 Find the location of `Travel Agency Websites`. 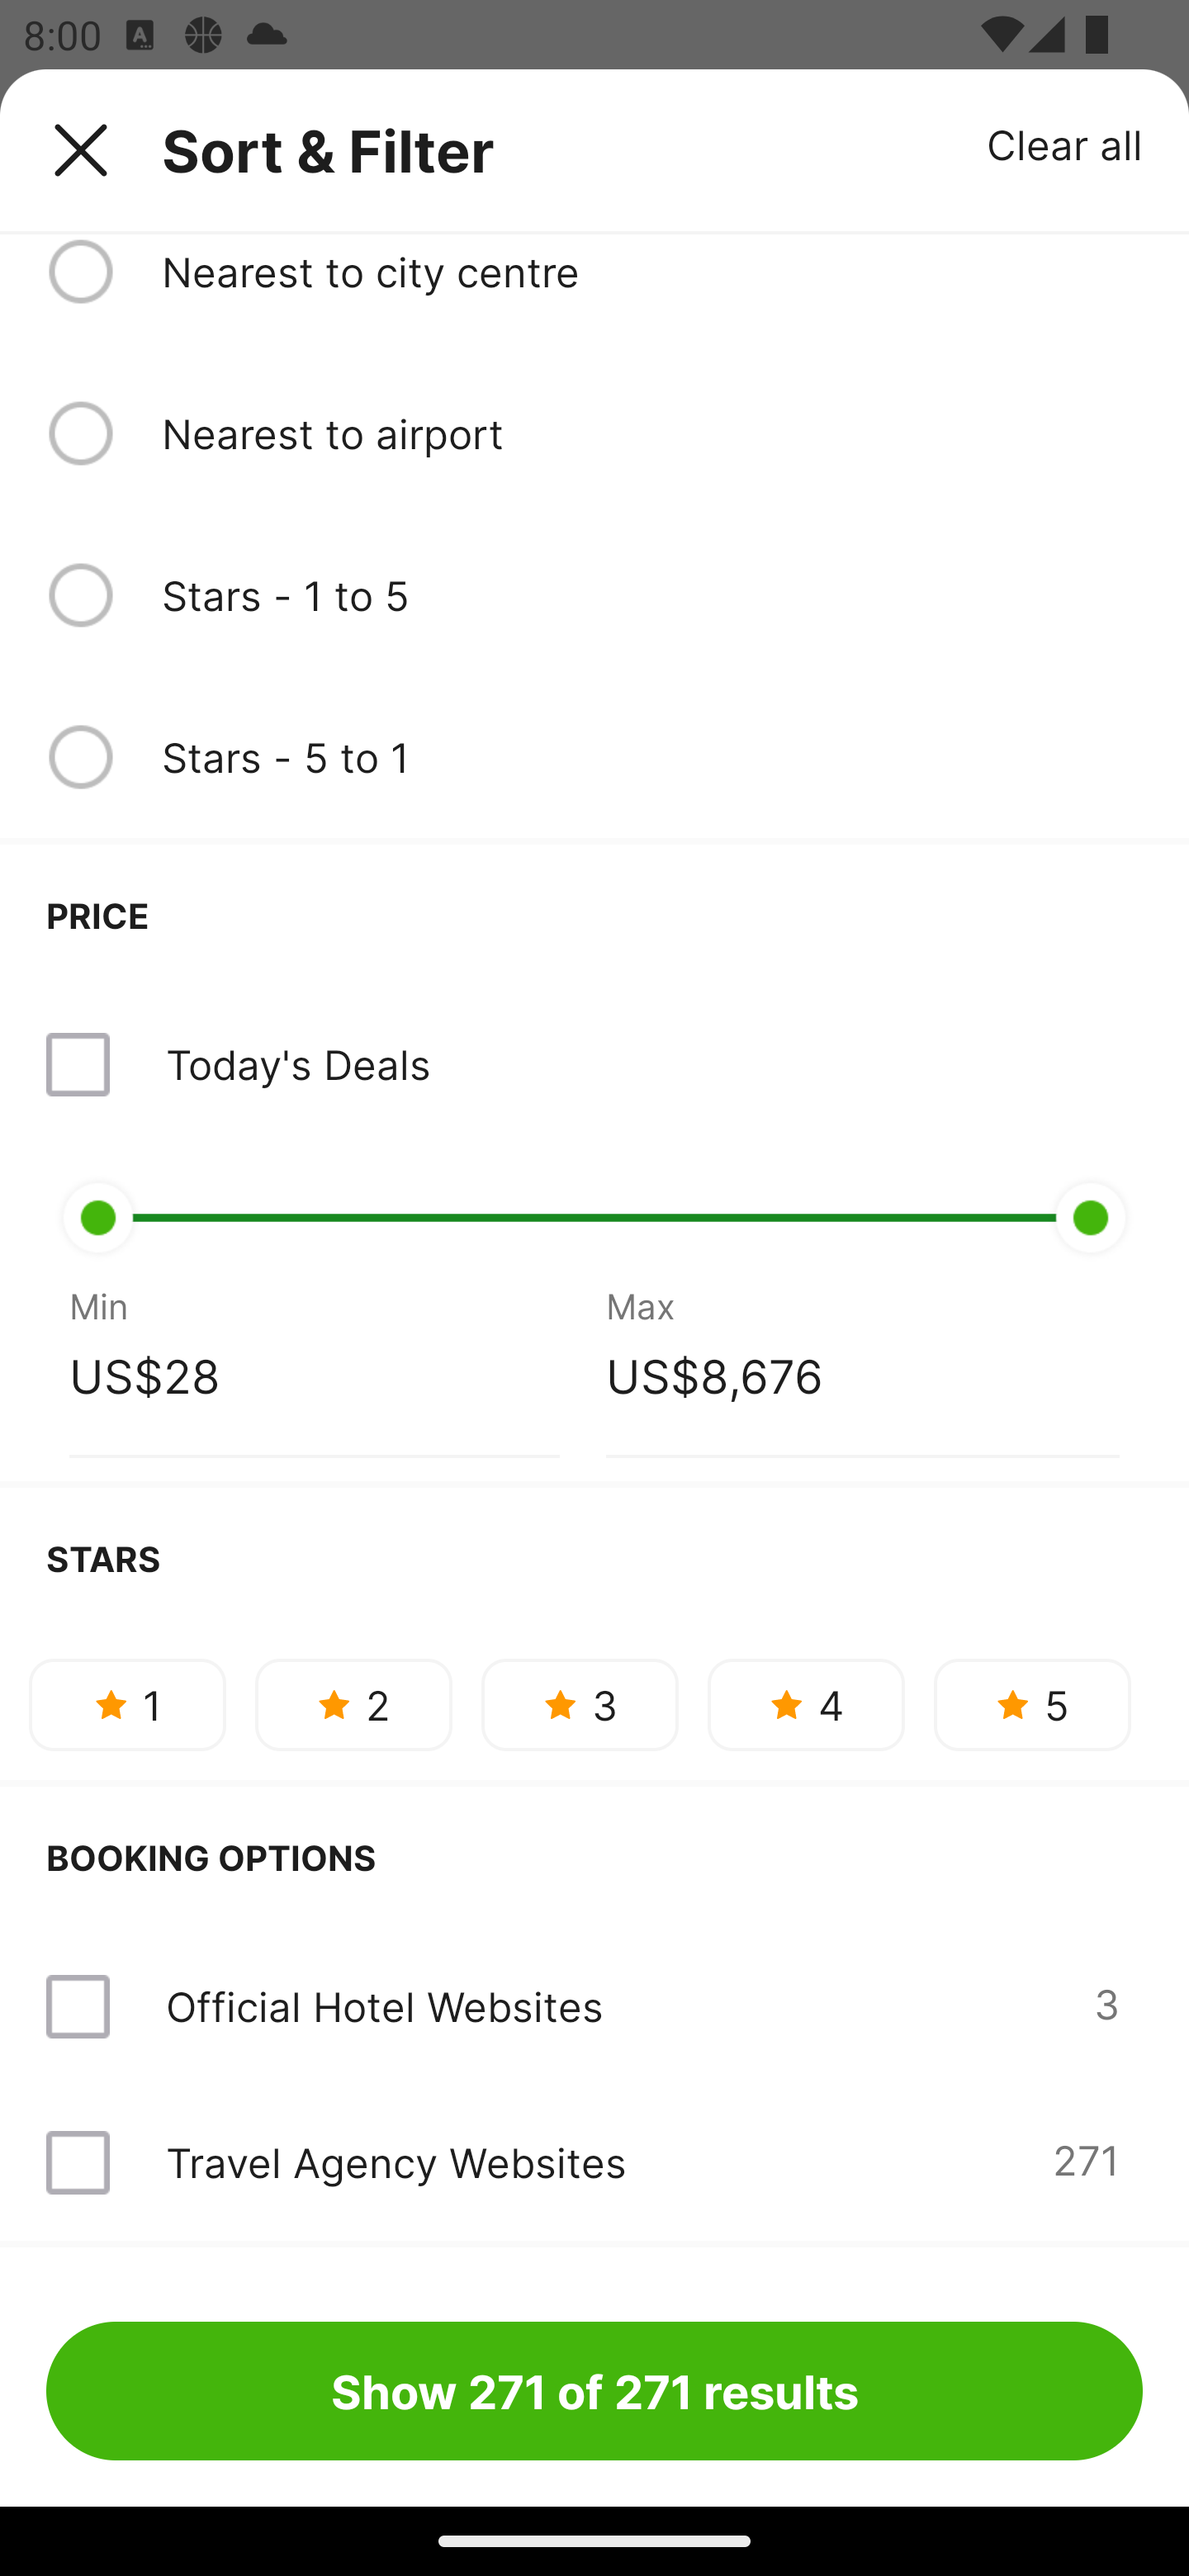

Travel Agency Websites is located at coordinates (395, 2162).